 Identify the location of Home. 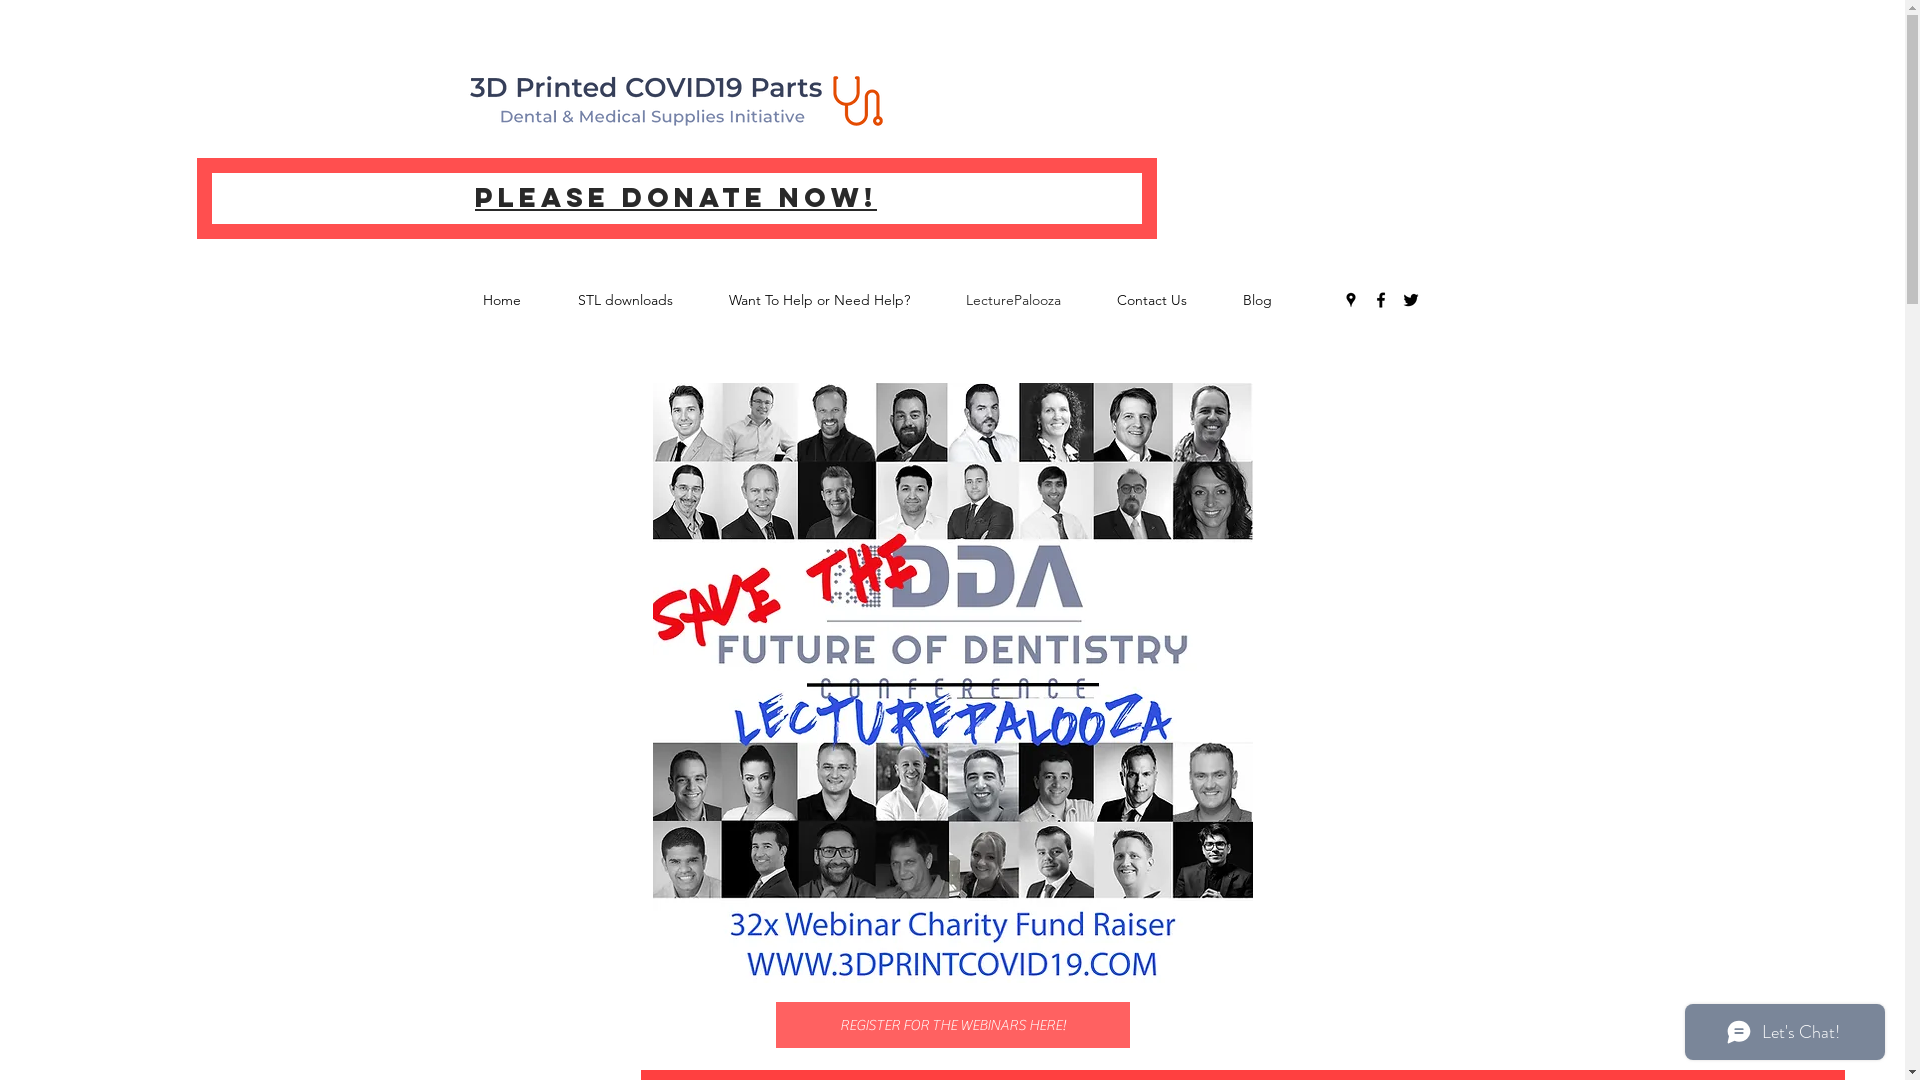
(520, 300).